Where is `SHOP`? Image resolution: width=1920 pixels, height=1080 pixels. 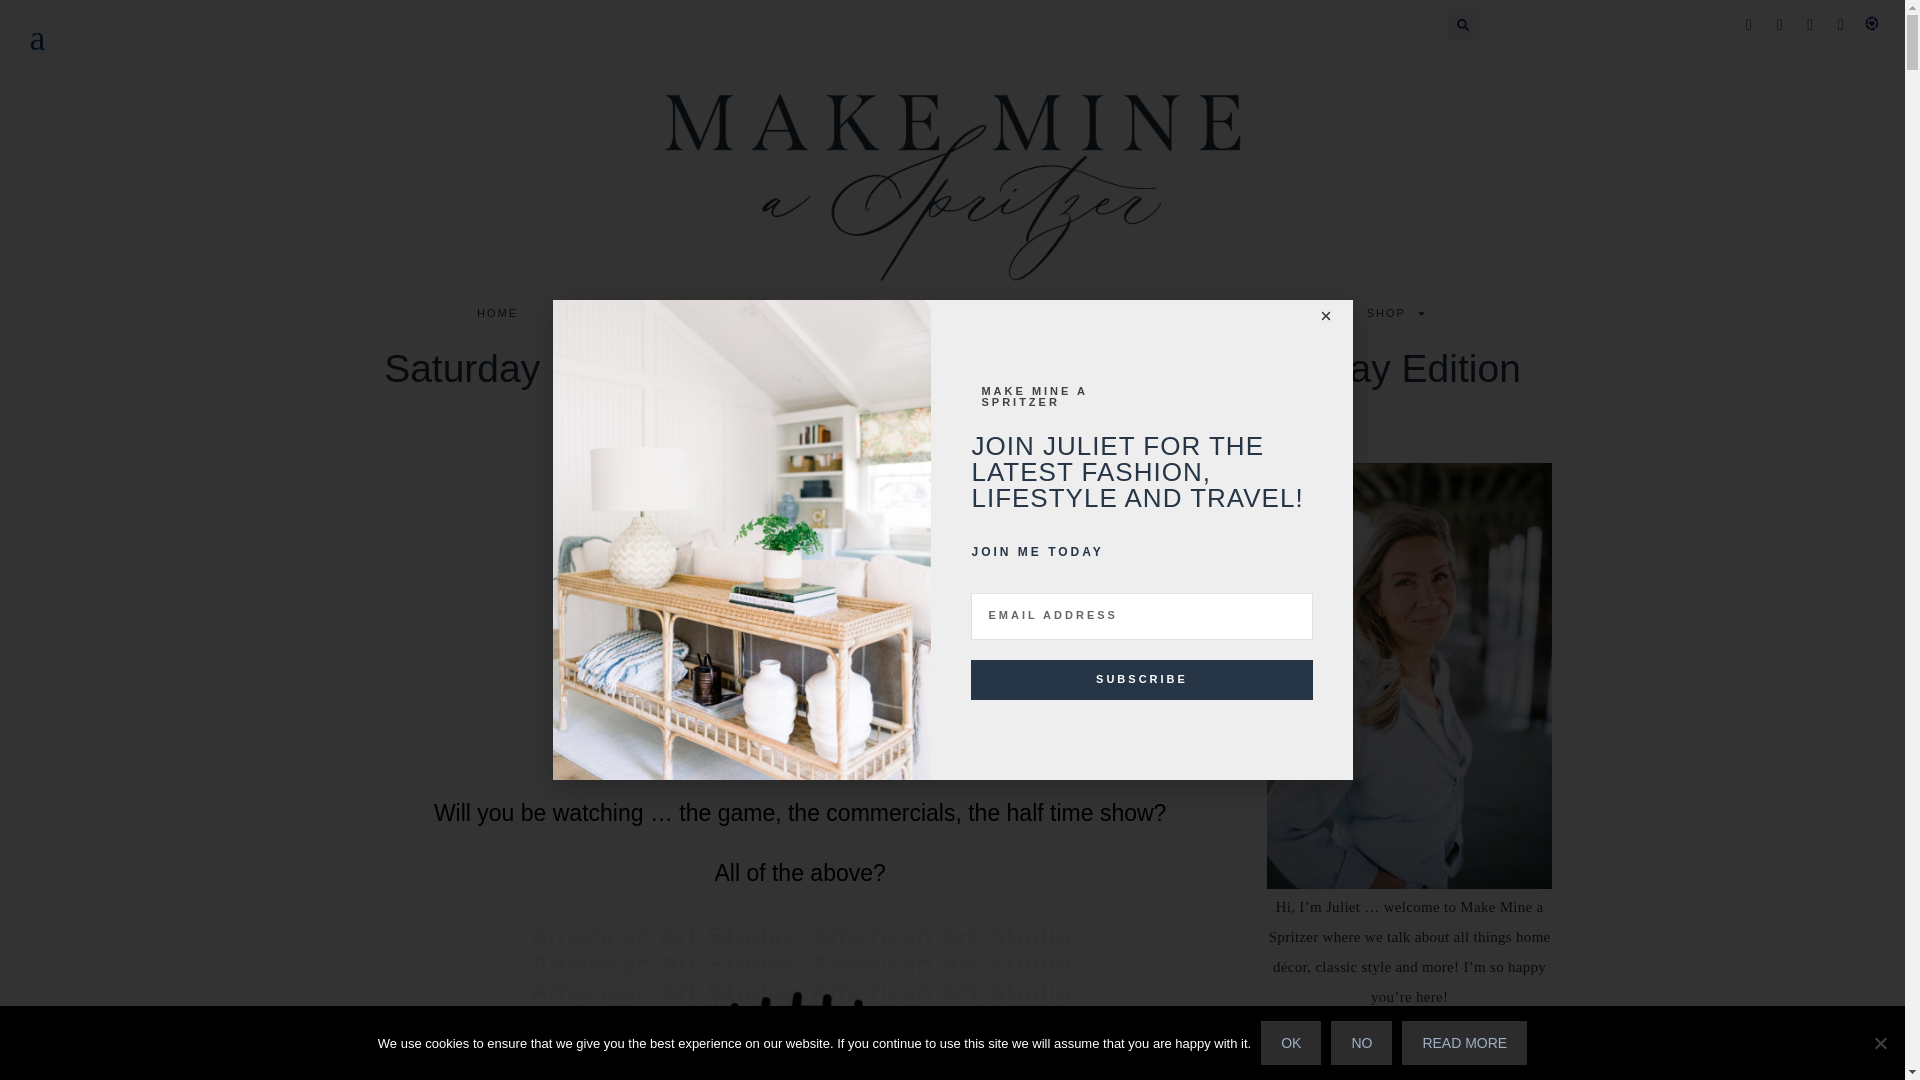
SHOP is located at coordinates (1397, 312).